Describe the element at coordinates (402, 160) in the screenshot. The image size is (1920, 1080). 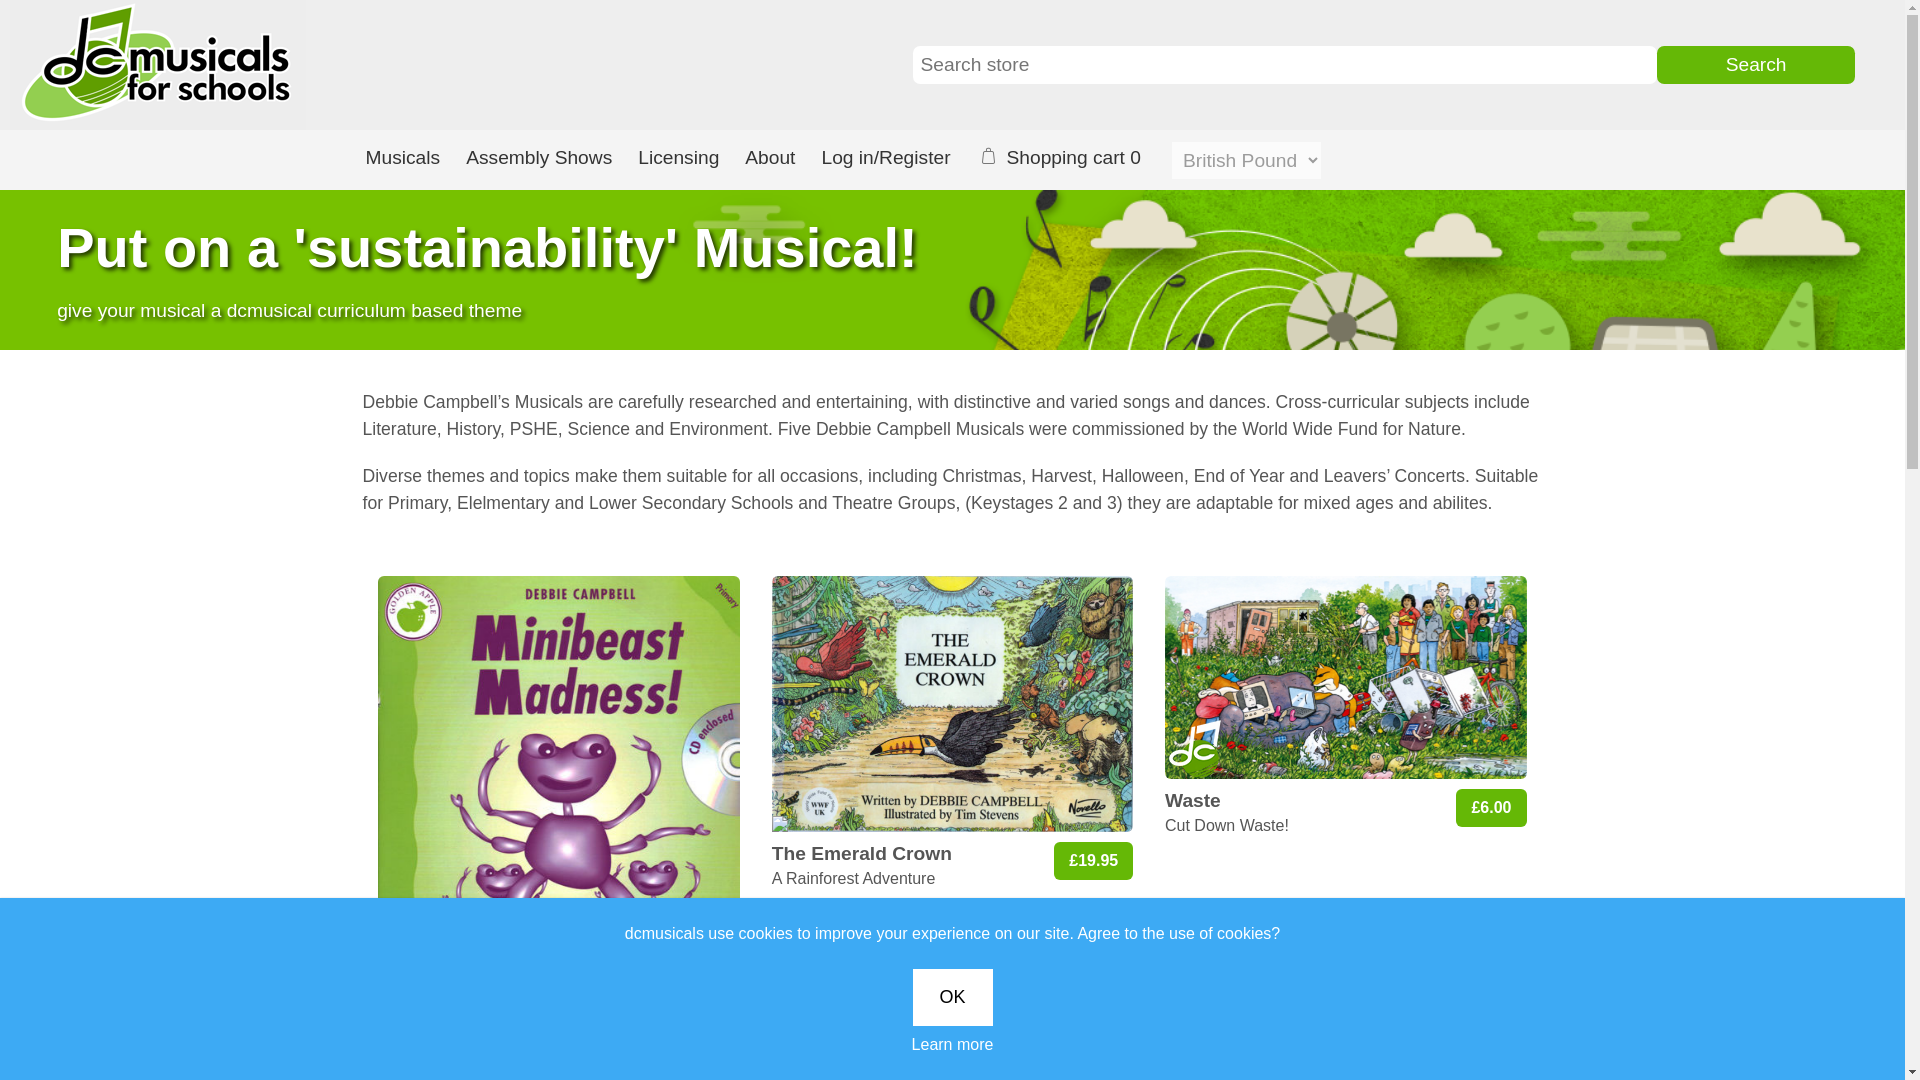
I see `Musicals` at that location.